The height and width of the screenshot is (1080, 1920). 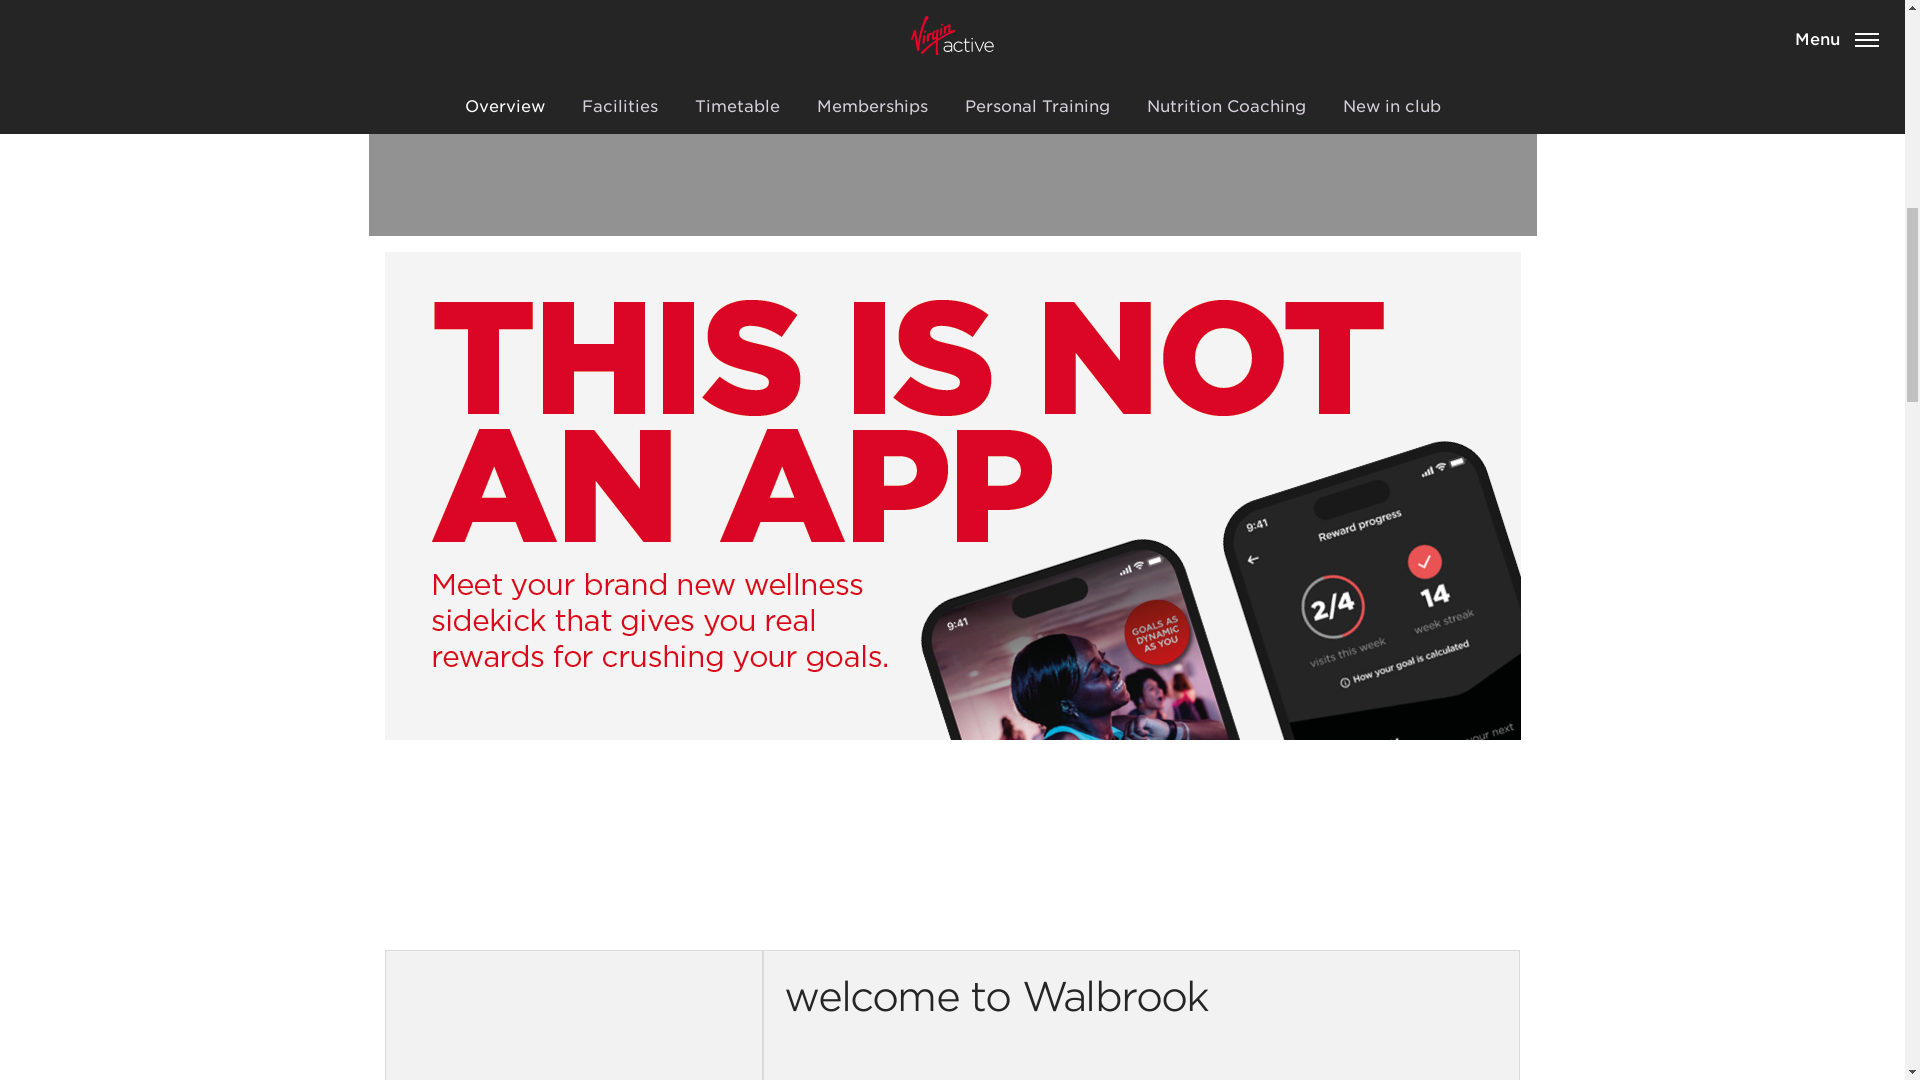 What do you see at coordinates (870, 94) in the screenshot?
I see `sign me up` at bounding box center [870, 94].